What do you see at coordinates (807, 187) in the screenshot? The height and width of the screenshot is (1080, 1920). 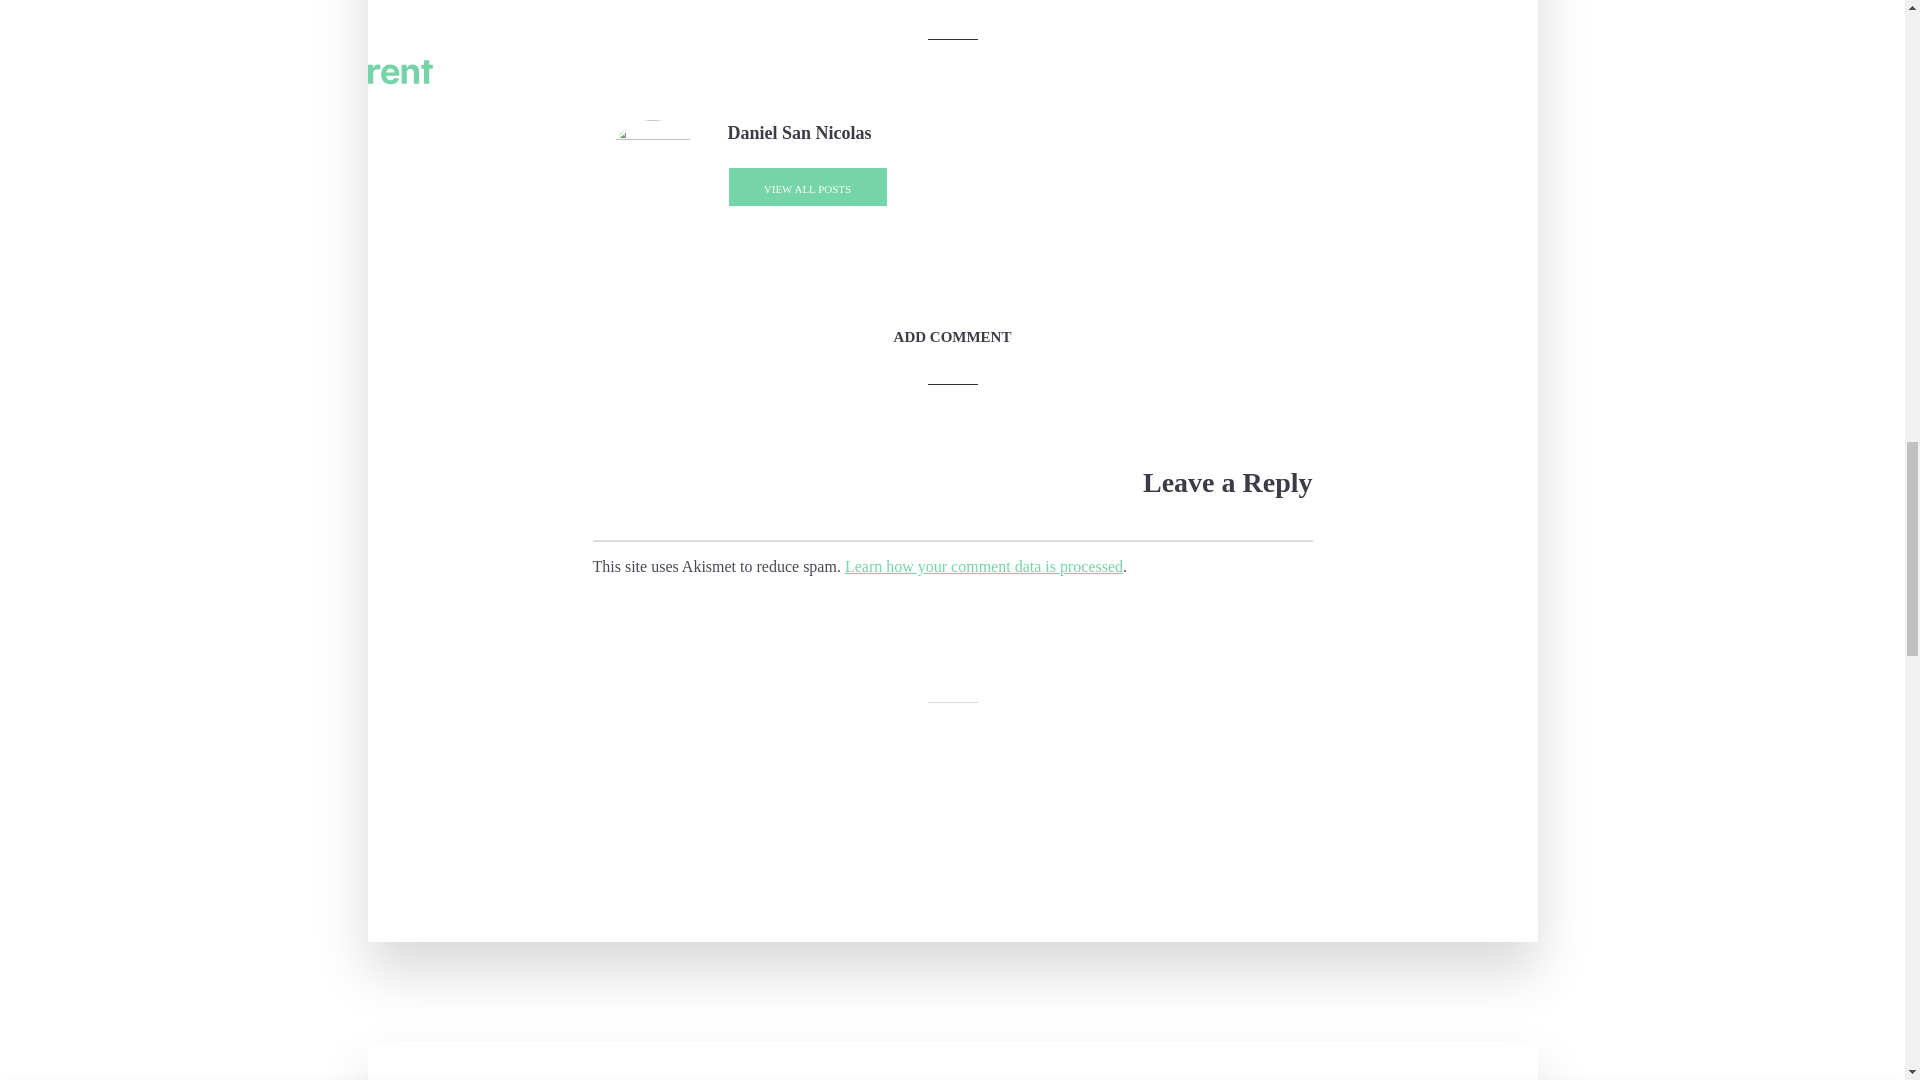 I see `VIEW ALL POSTS` at bounding box center [807, 187].